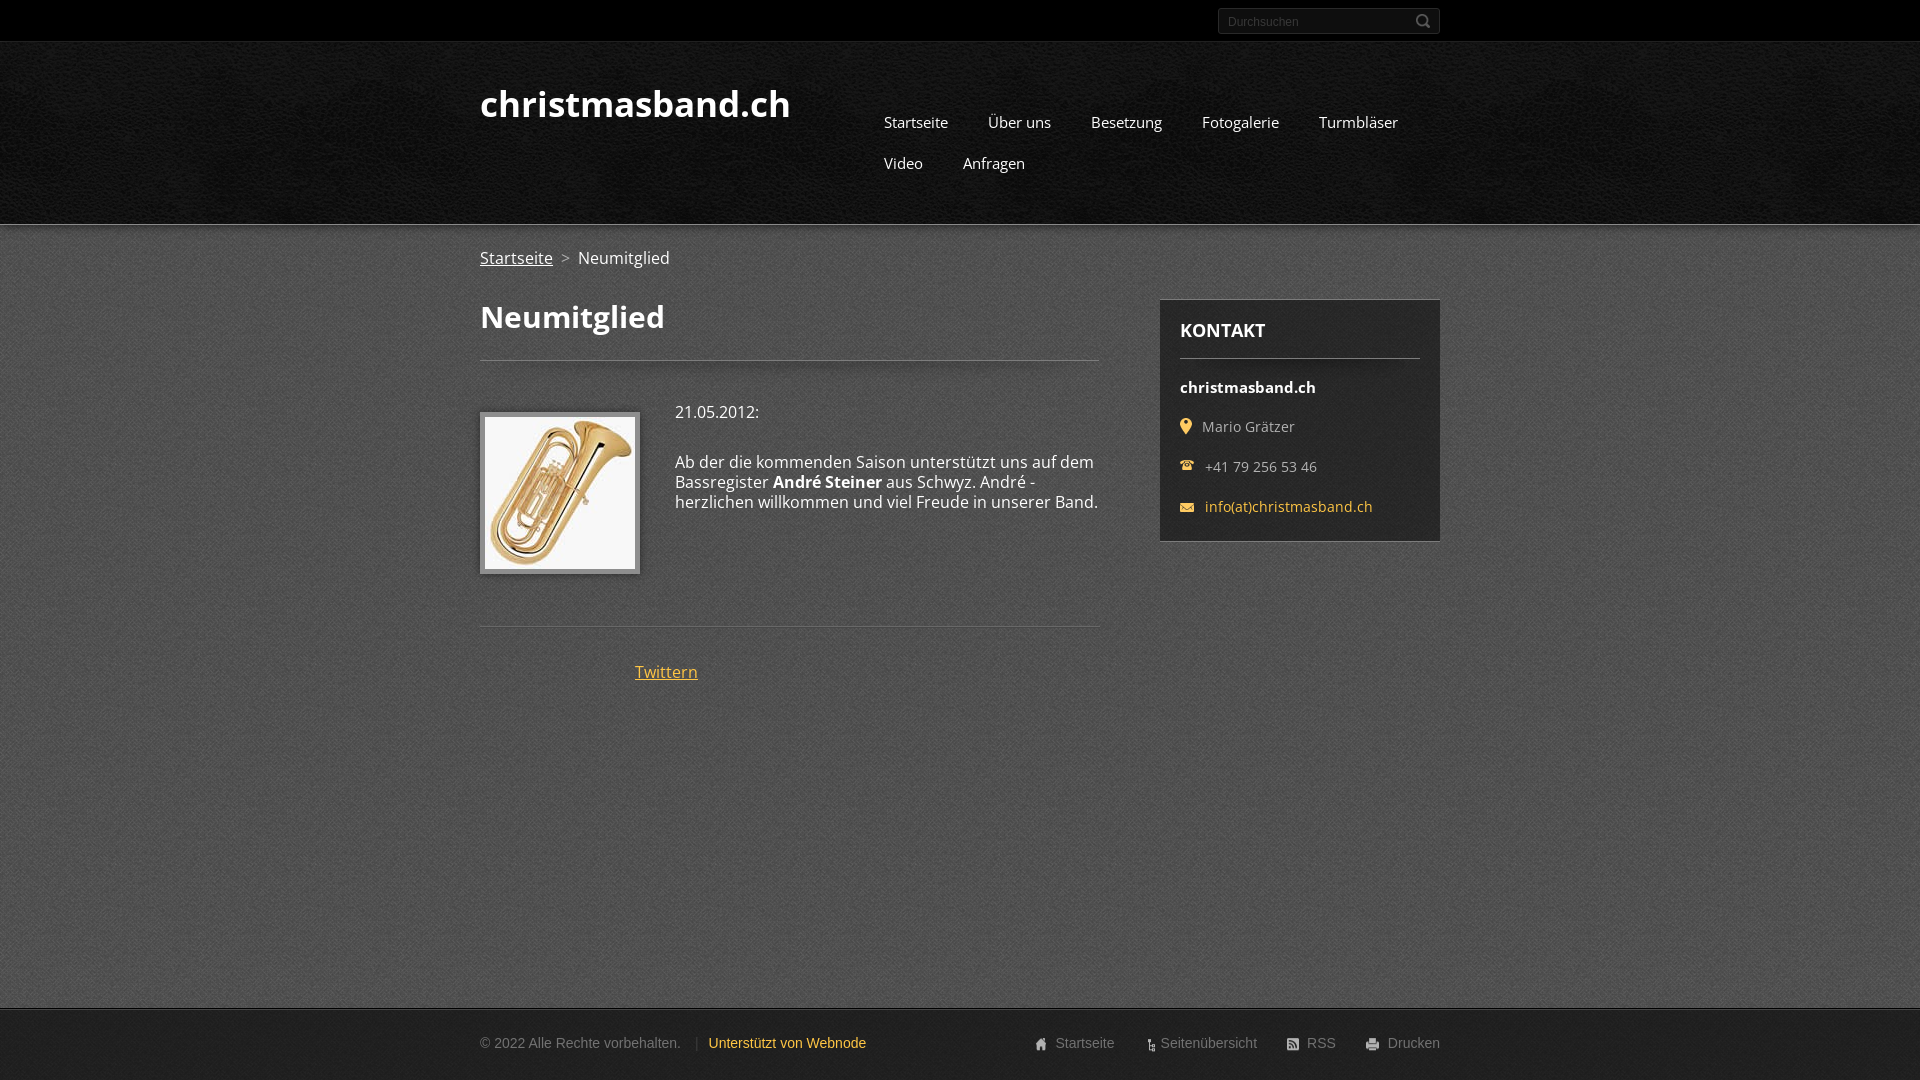  Describe the element at coordinates (994, 166) in the screenshot. I see `Anfragen` at that location.